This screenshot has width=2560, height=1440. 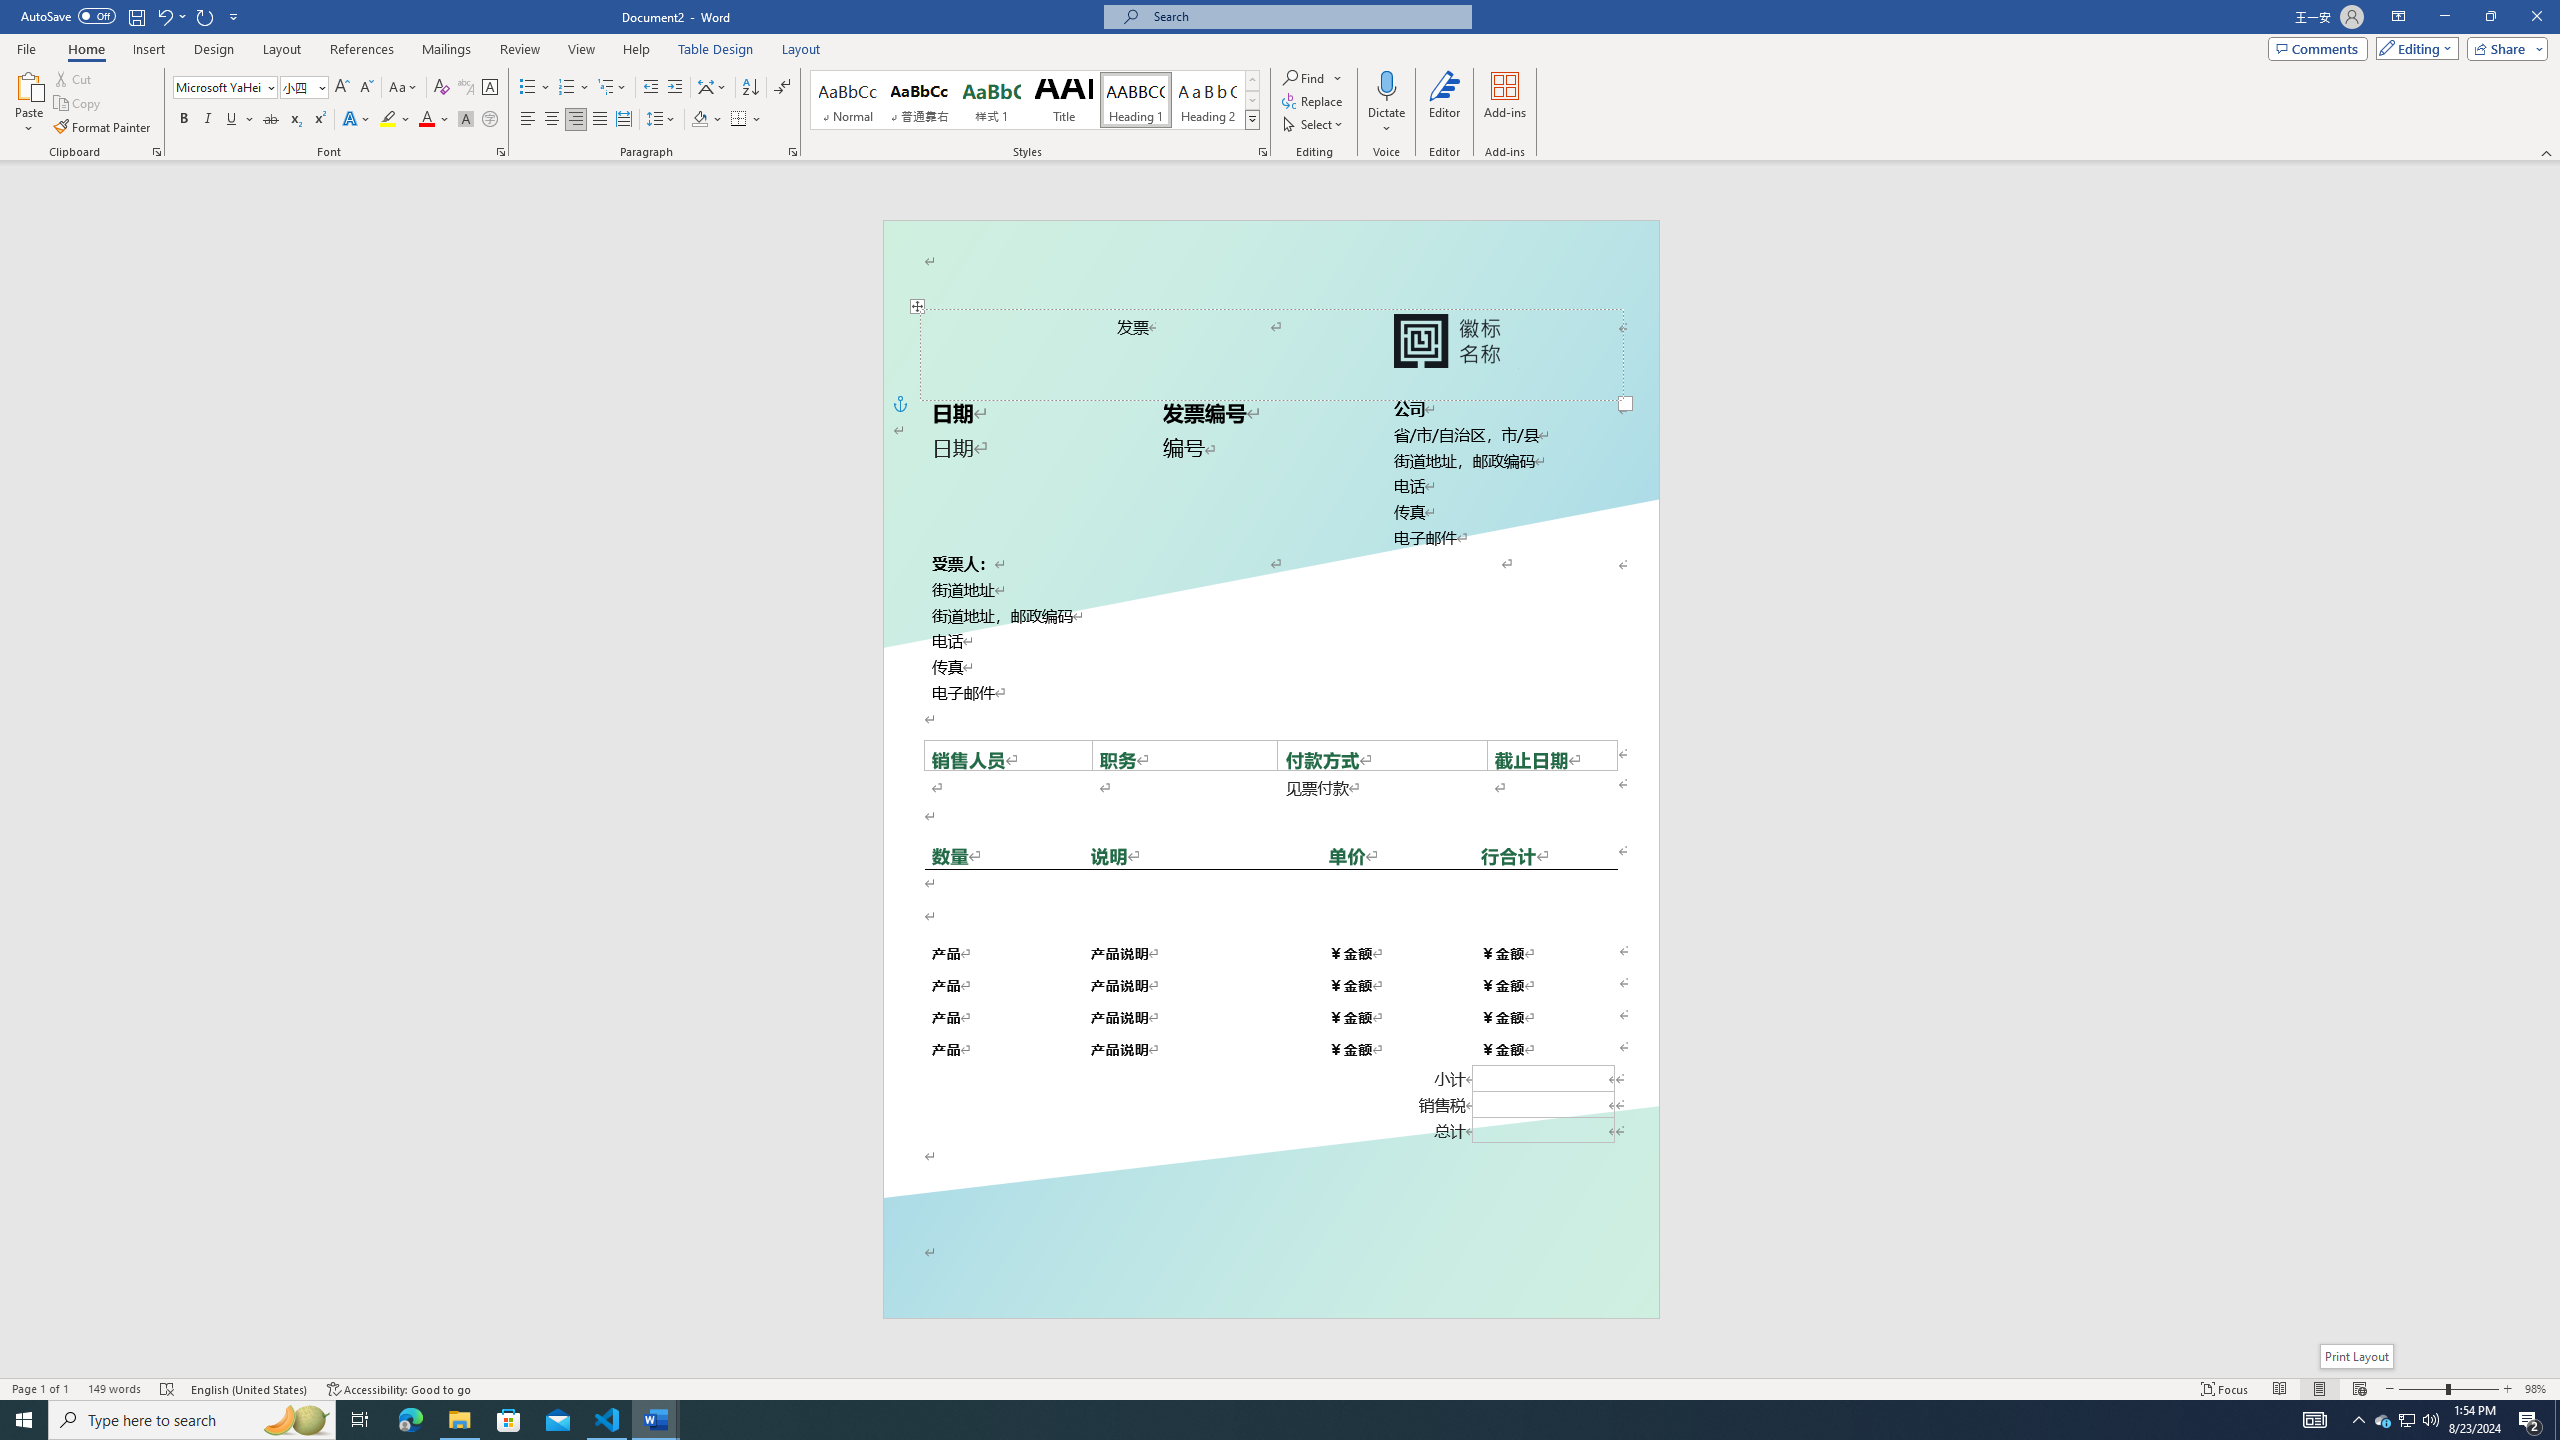 What do you see at coordinates (576, 120) in the screenshot?
I see `Align Right` at bounding box center [576, 120].